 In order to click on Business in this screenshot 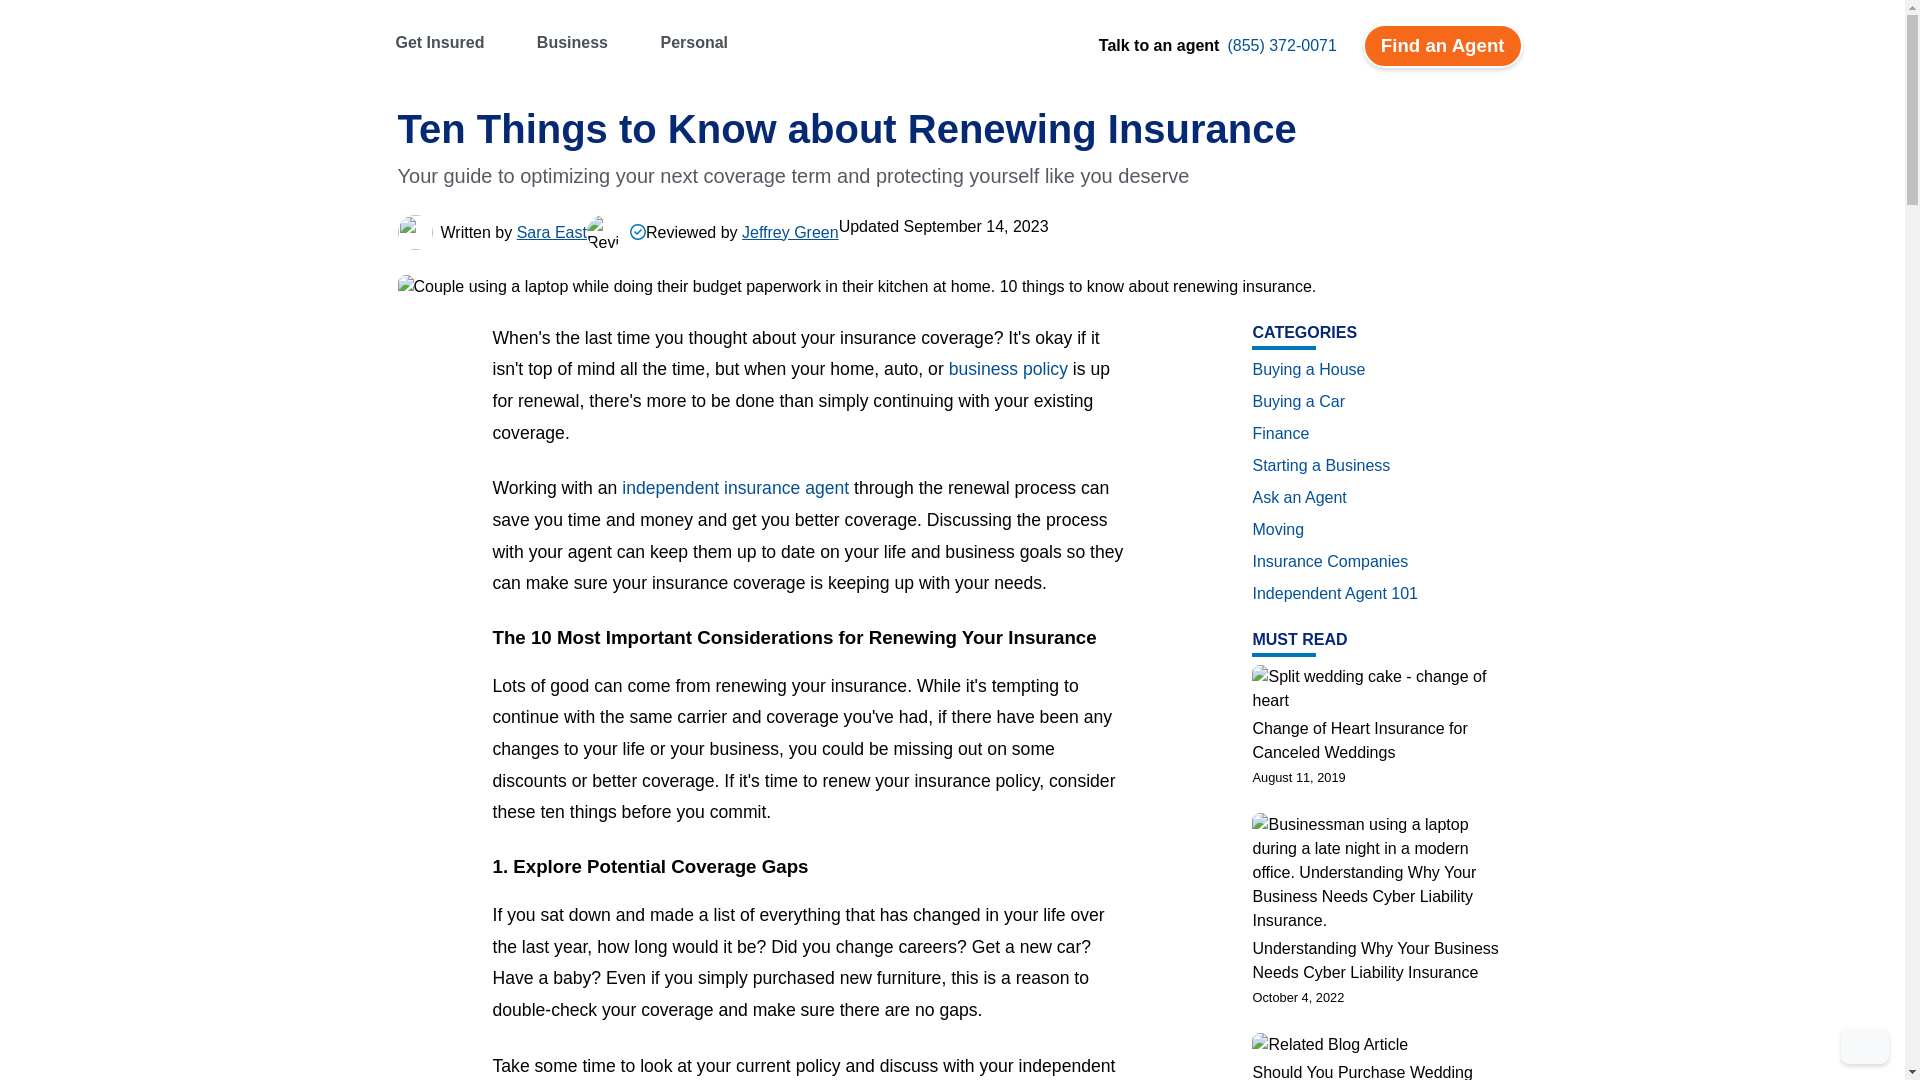, I will do `click(586, 42)`.